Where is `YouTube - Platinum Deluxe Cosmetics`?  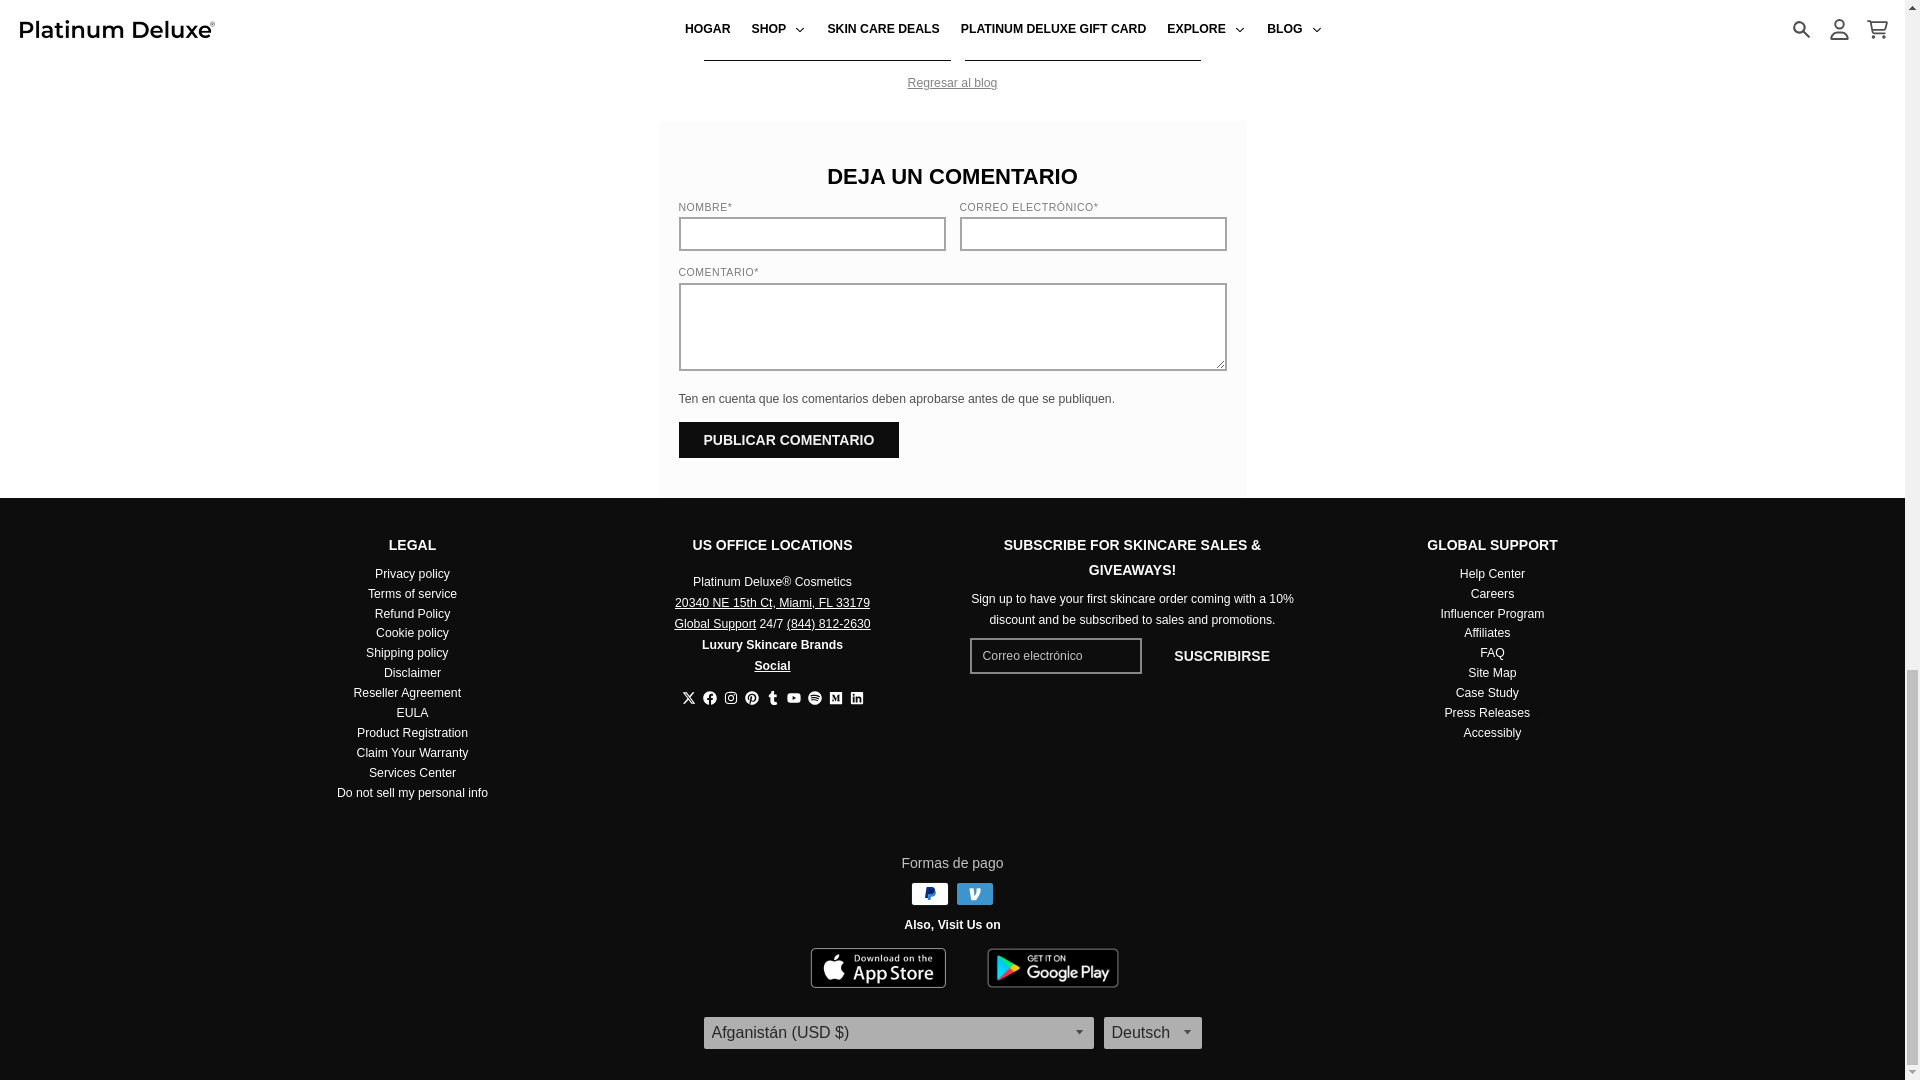
YouTube - Platinum Deluxe Cosmetics is located at coordinates (792, 698).